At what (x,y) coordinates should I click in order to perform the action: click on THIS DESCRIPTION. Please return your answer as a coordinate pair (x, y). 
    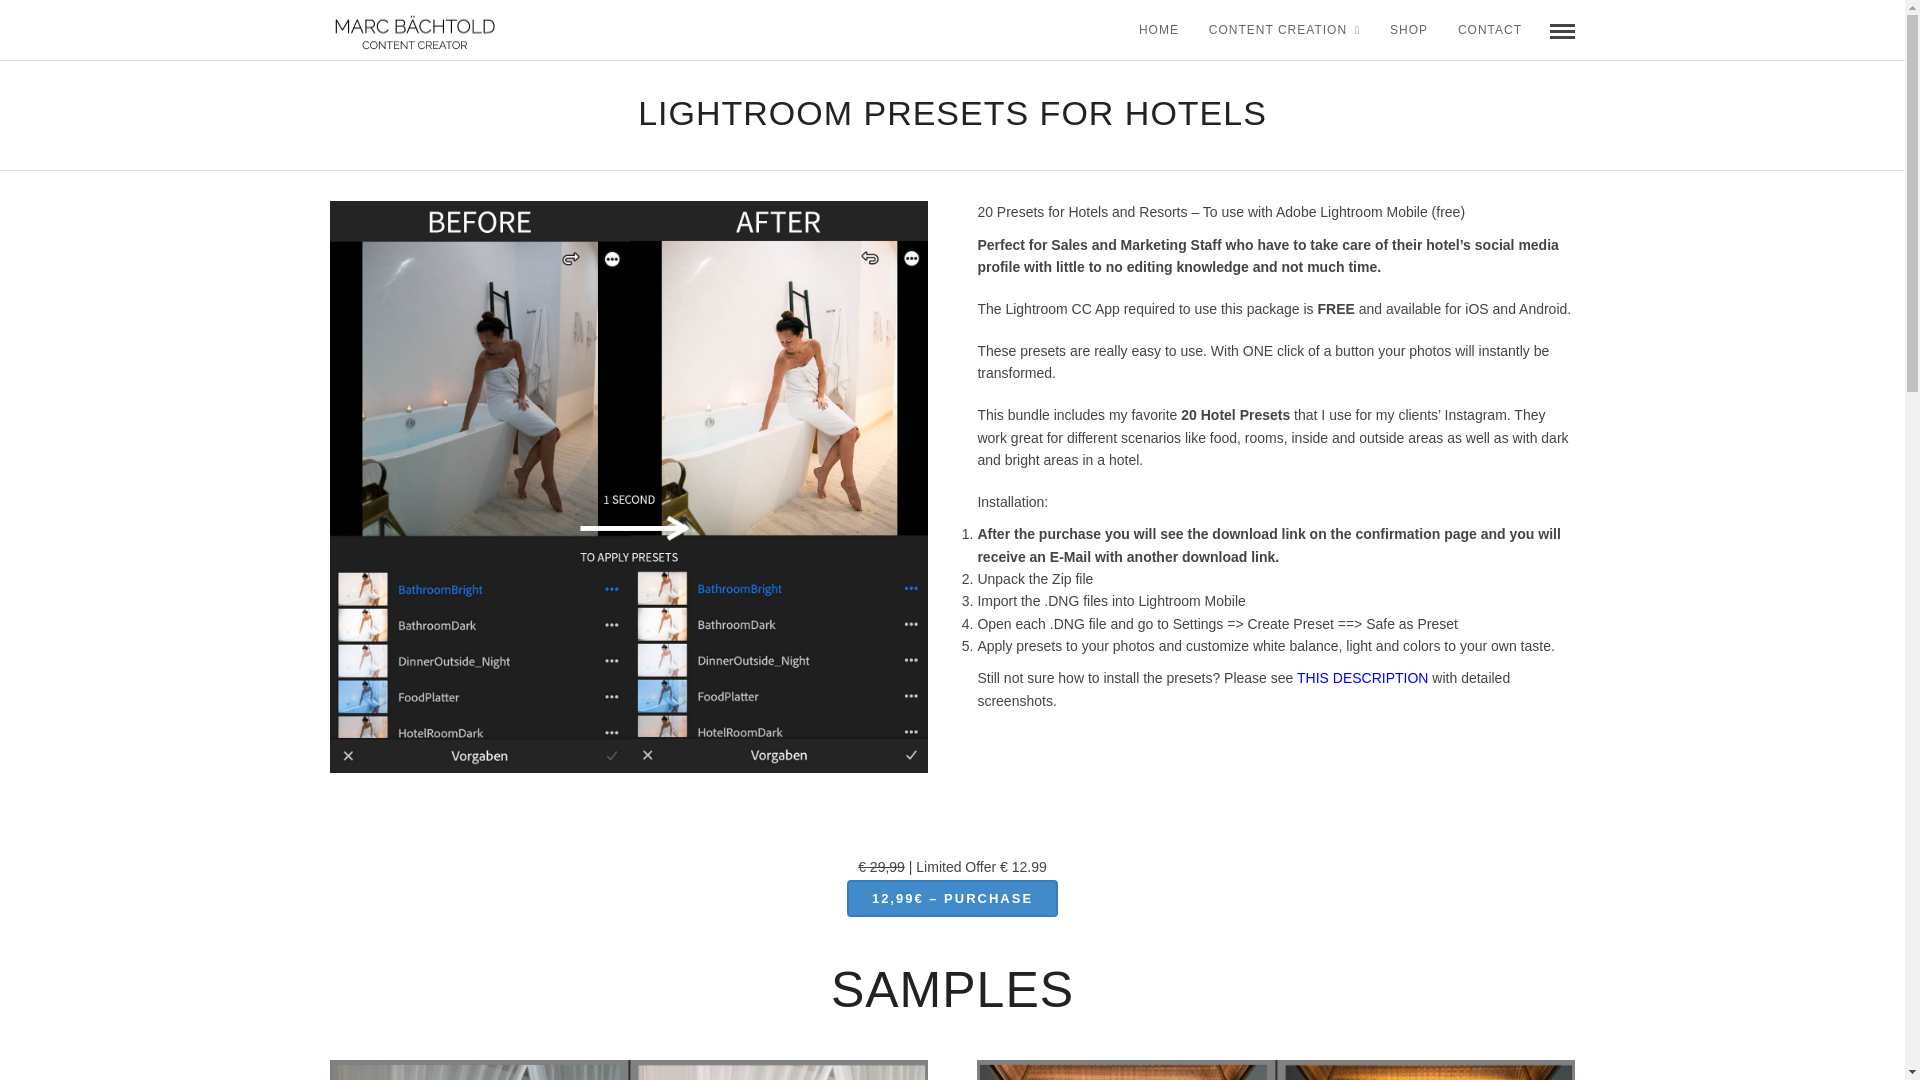
    Looking at the image, I should click on (1362, 677).